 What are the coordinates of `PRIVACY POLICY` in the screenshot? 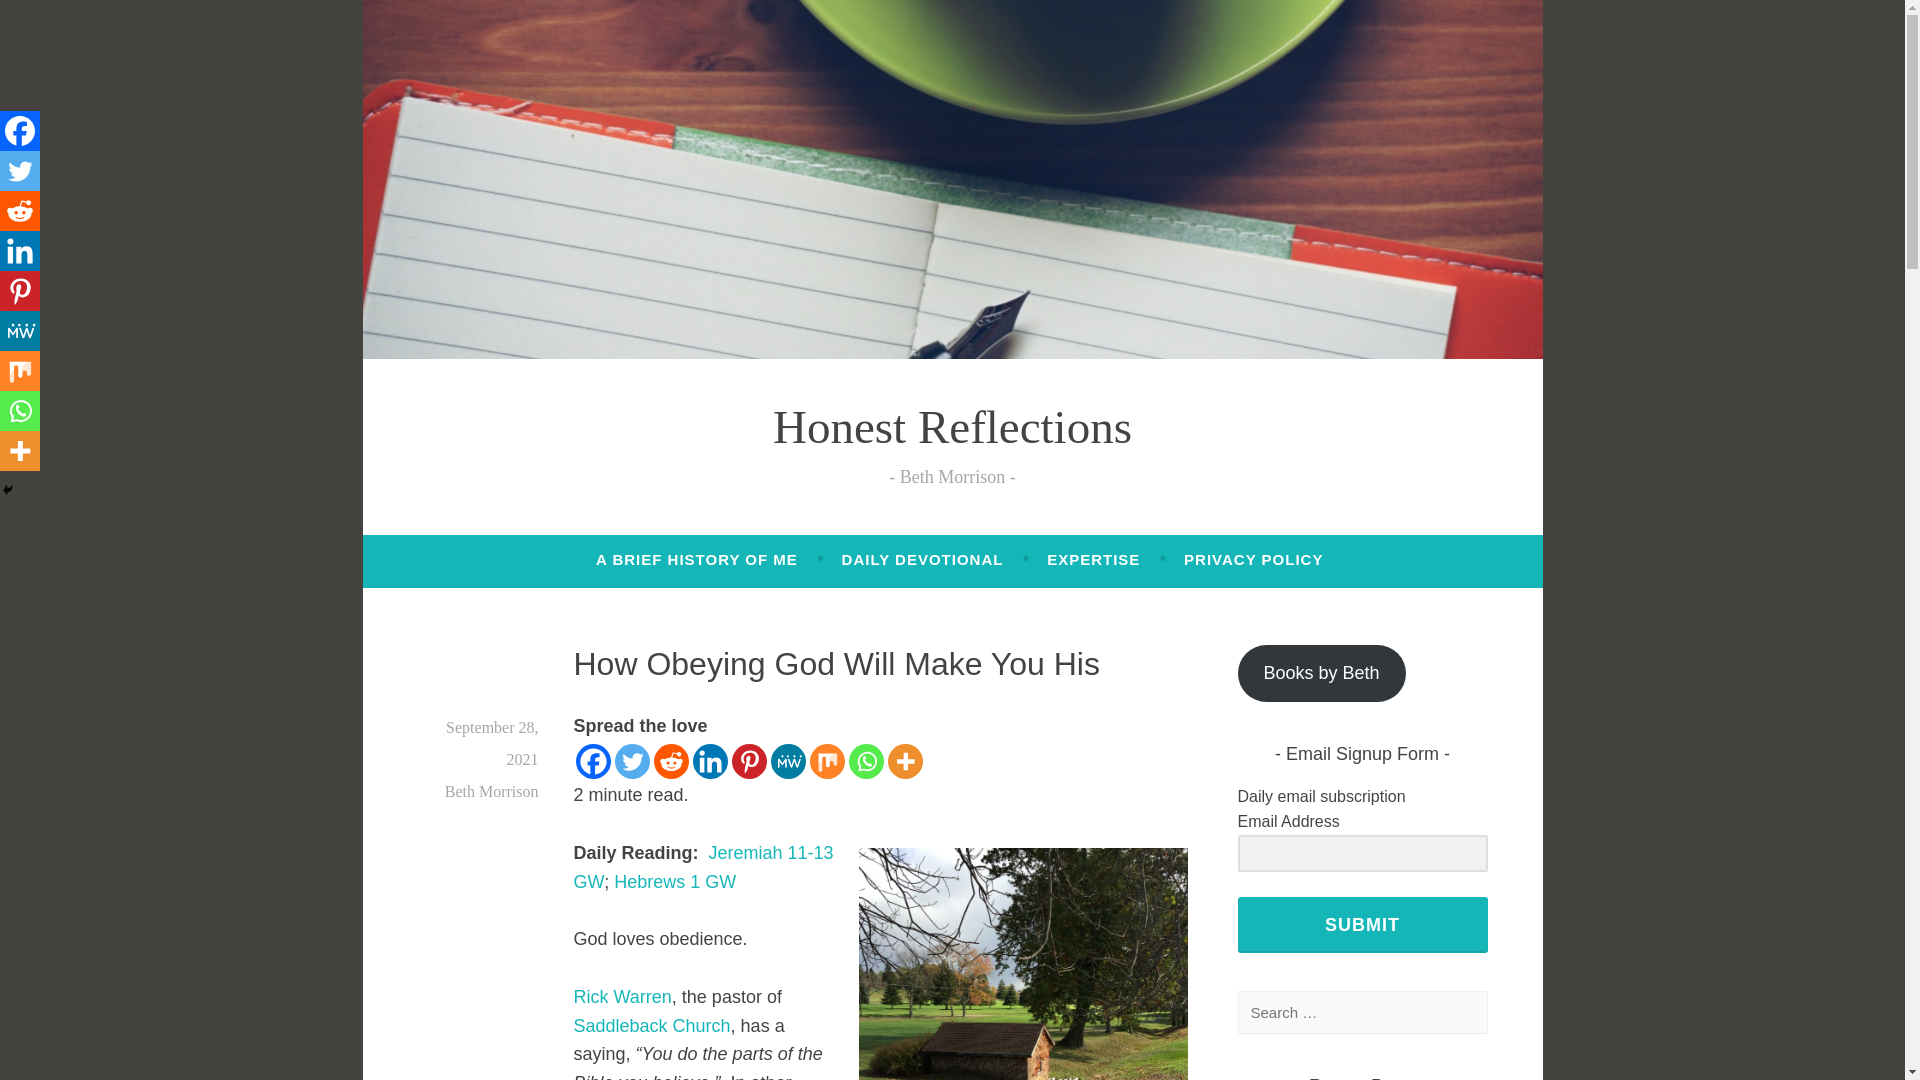 It's located at (1253, 560).